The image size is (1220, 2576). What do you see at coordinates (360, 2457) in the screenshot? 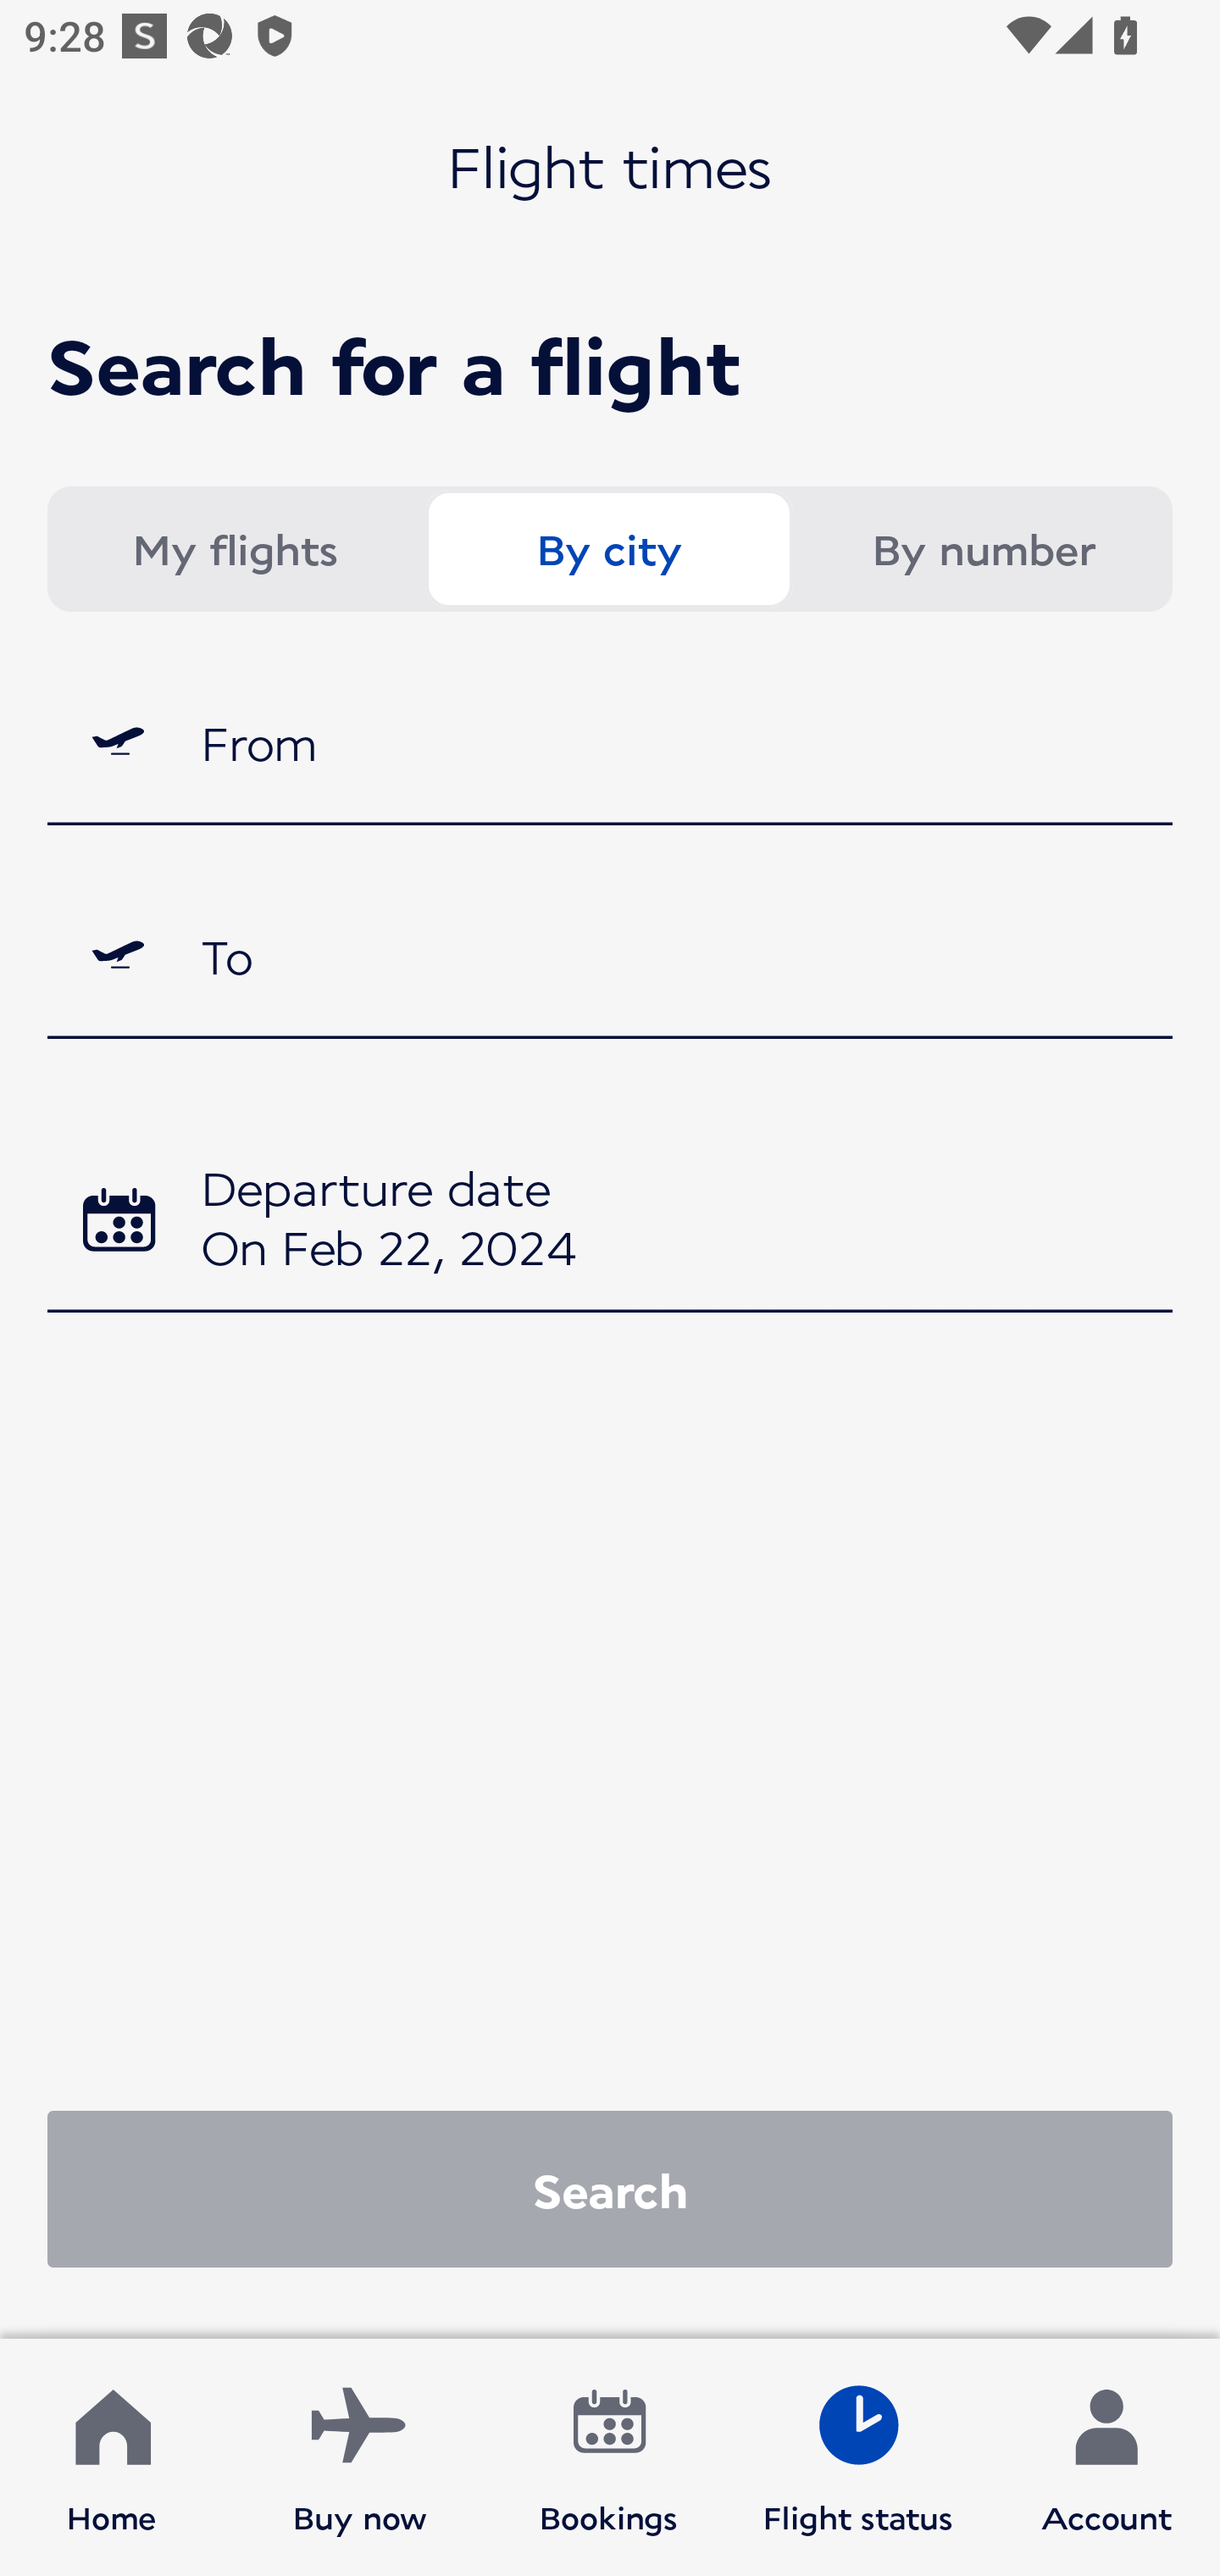
I see `Buy now` at bounding box center [360, 2457].